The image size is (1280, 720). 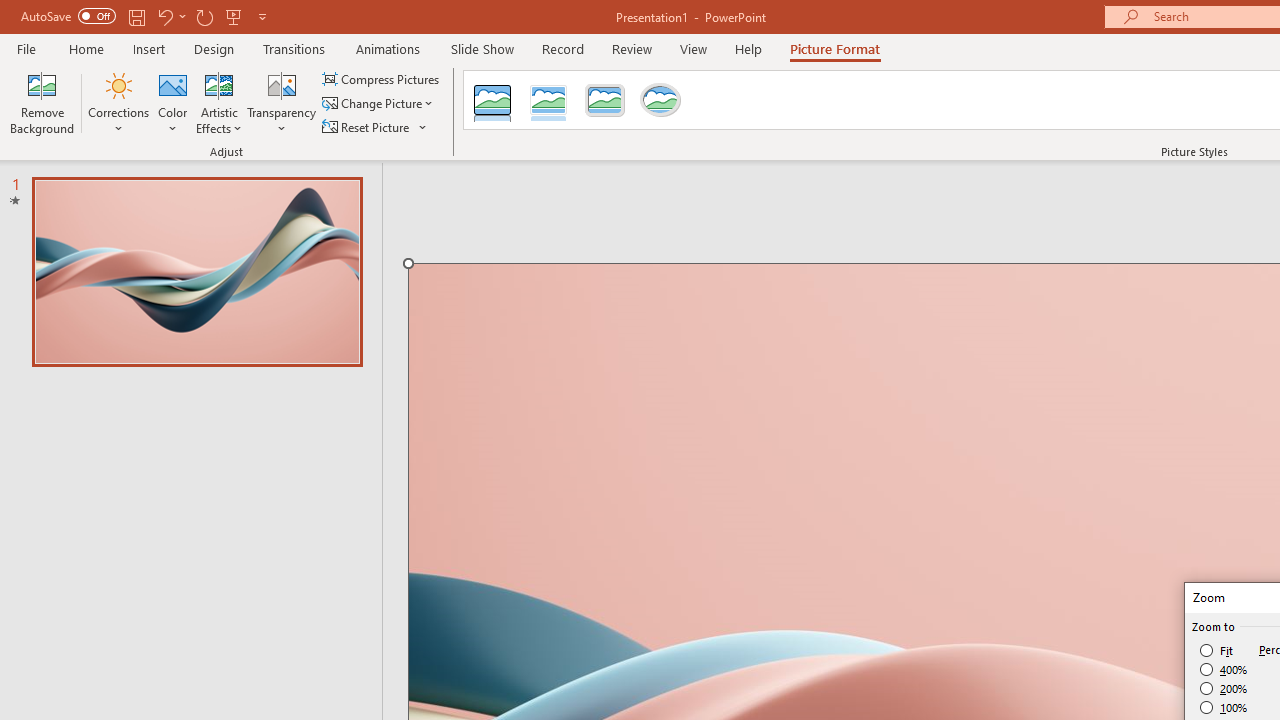 What do you see at coordinates (548, 100) in the screenshot?
I see `Reflected Bevel, White` at bounding box center [548, 100].